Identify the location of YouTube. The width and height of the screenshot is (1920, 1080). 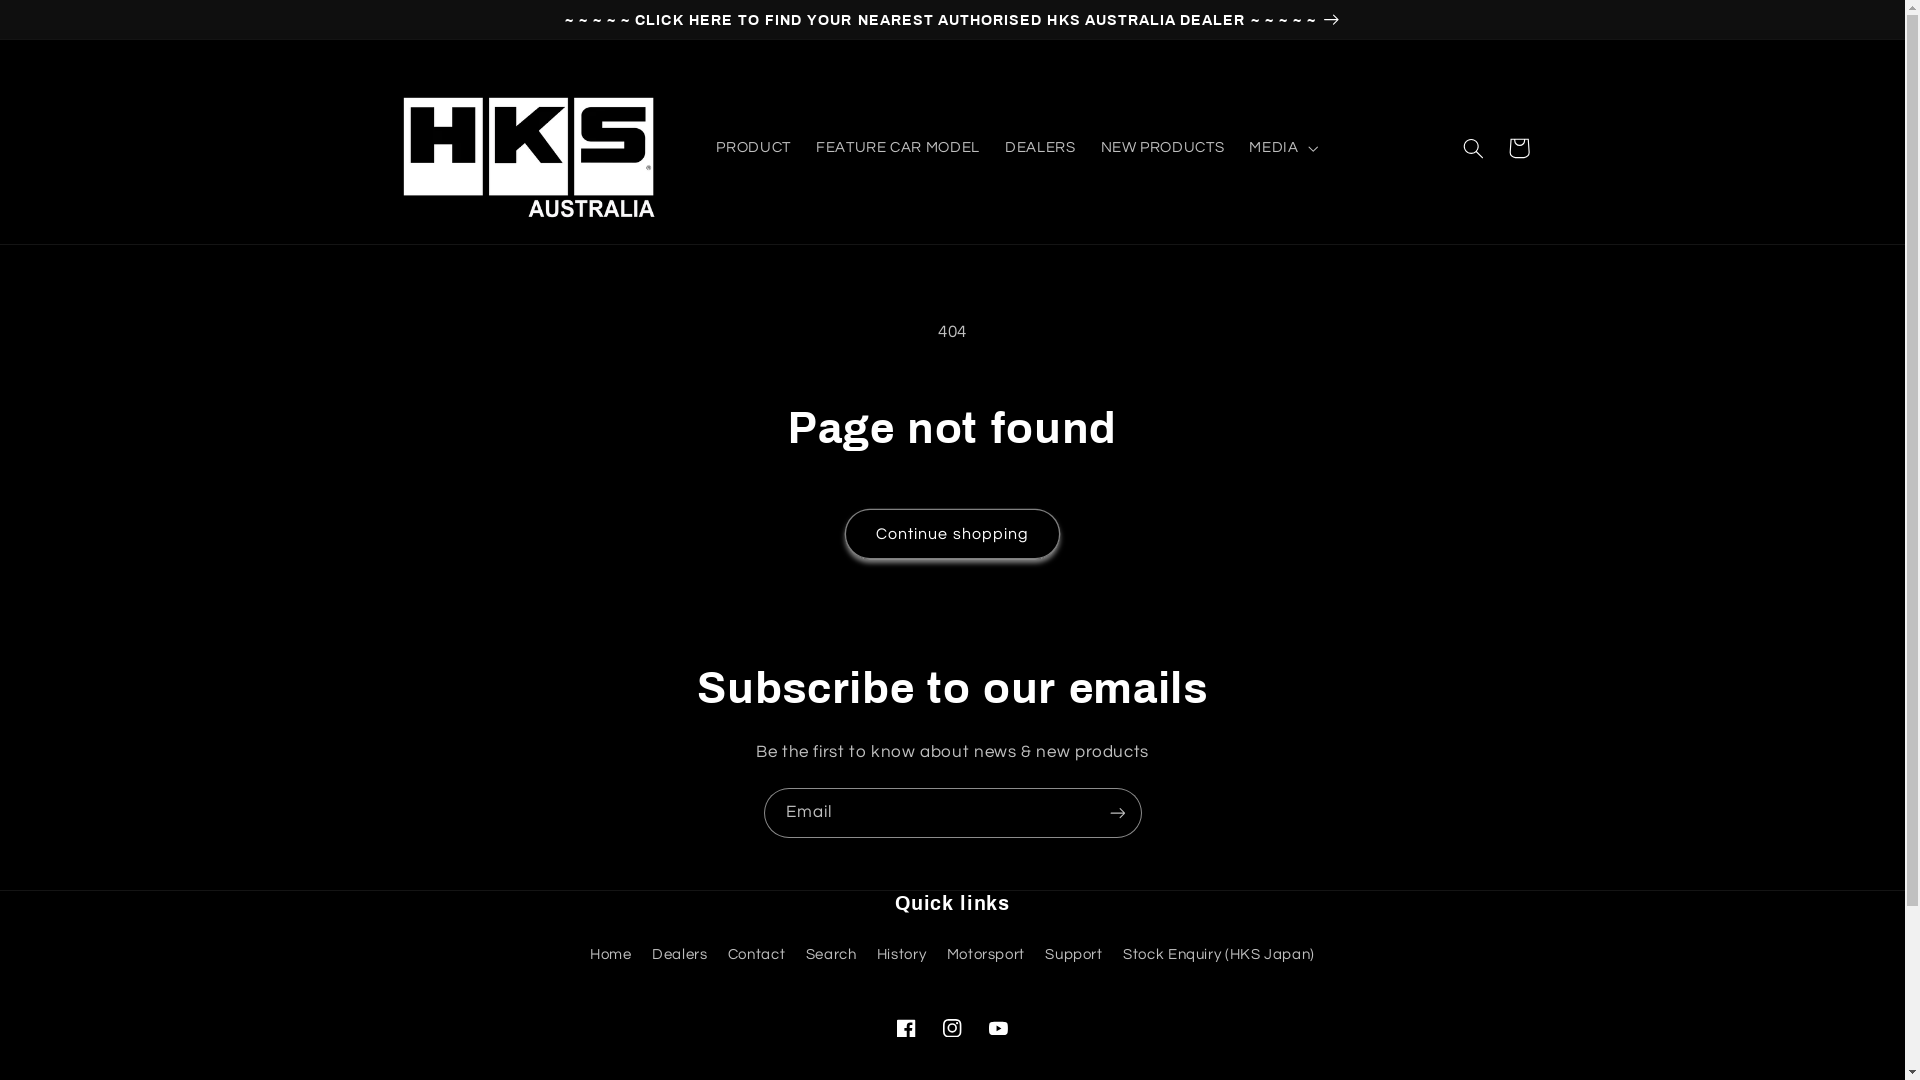
(999, 1028).